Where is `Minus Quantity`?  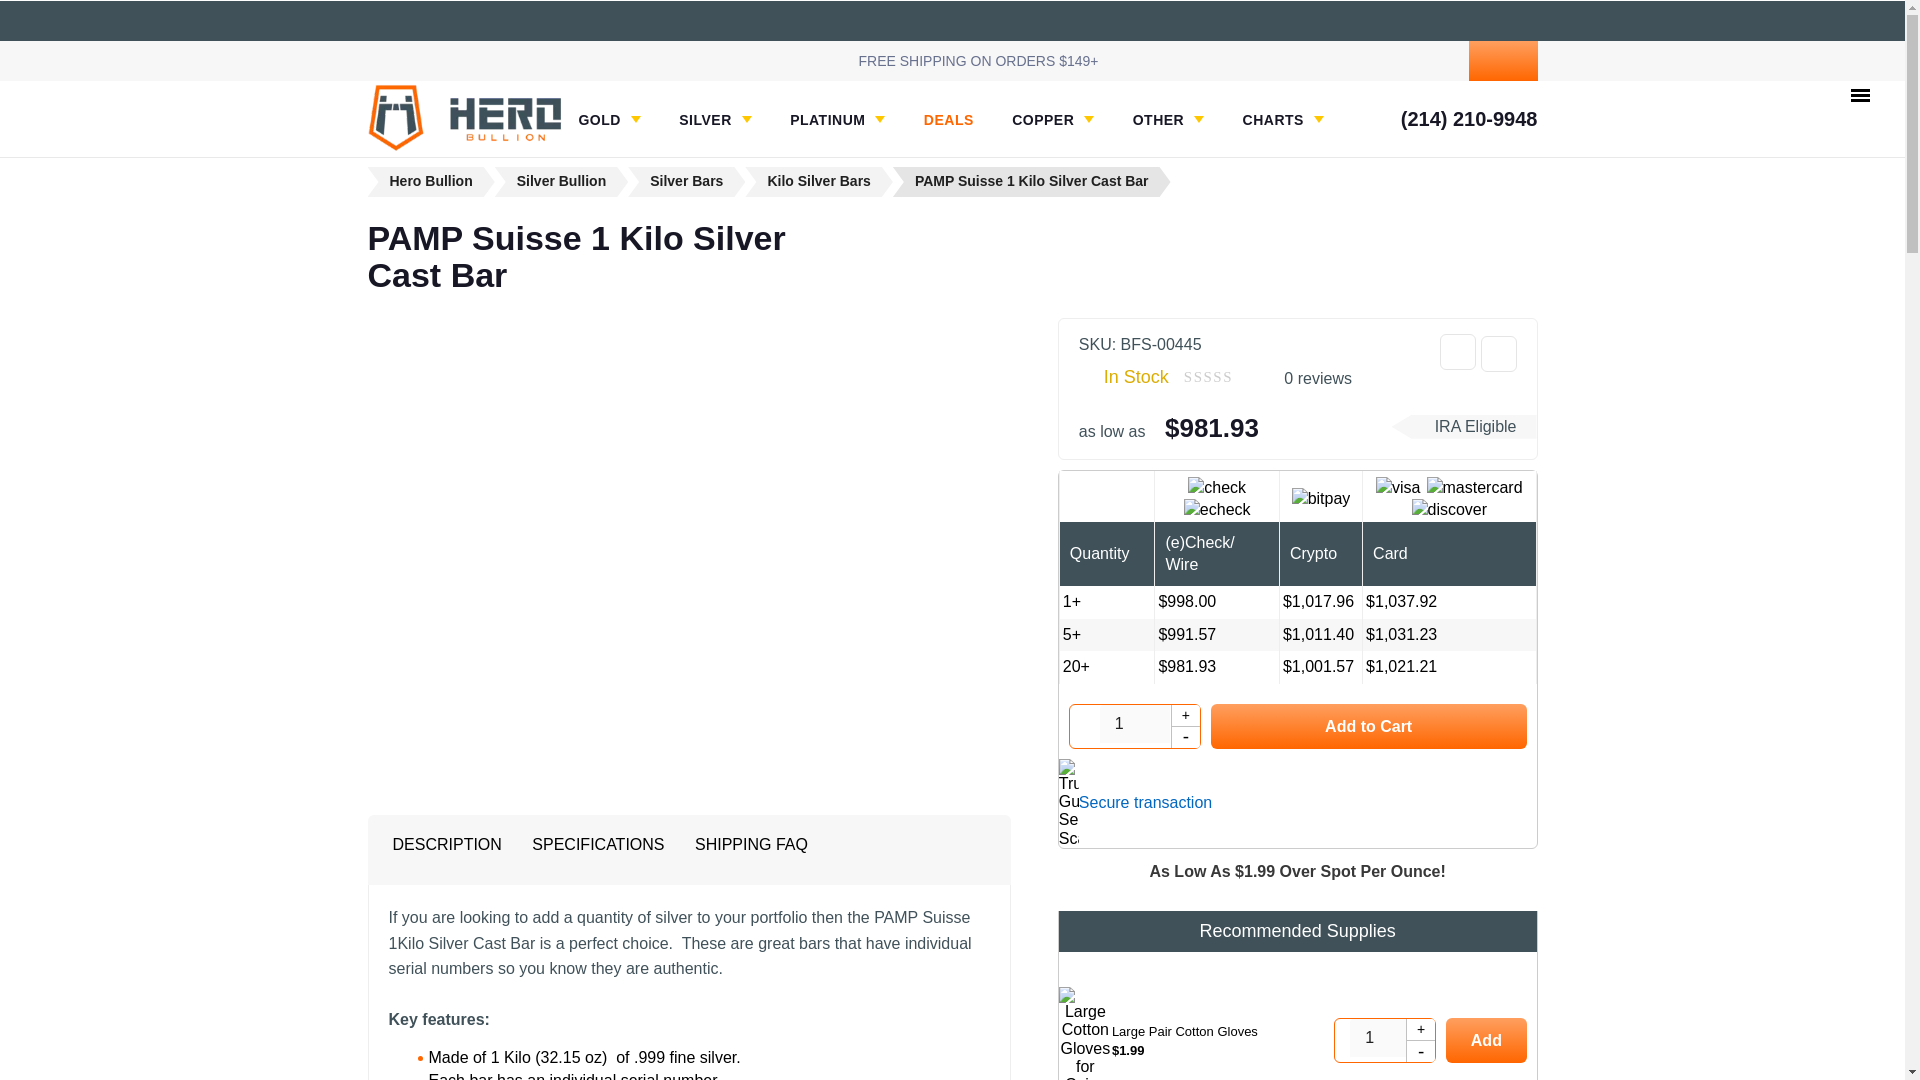
Minus Quantity is located at coordinates (1420, 1050).